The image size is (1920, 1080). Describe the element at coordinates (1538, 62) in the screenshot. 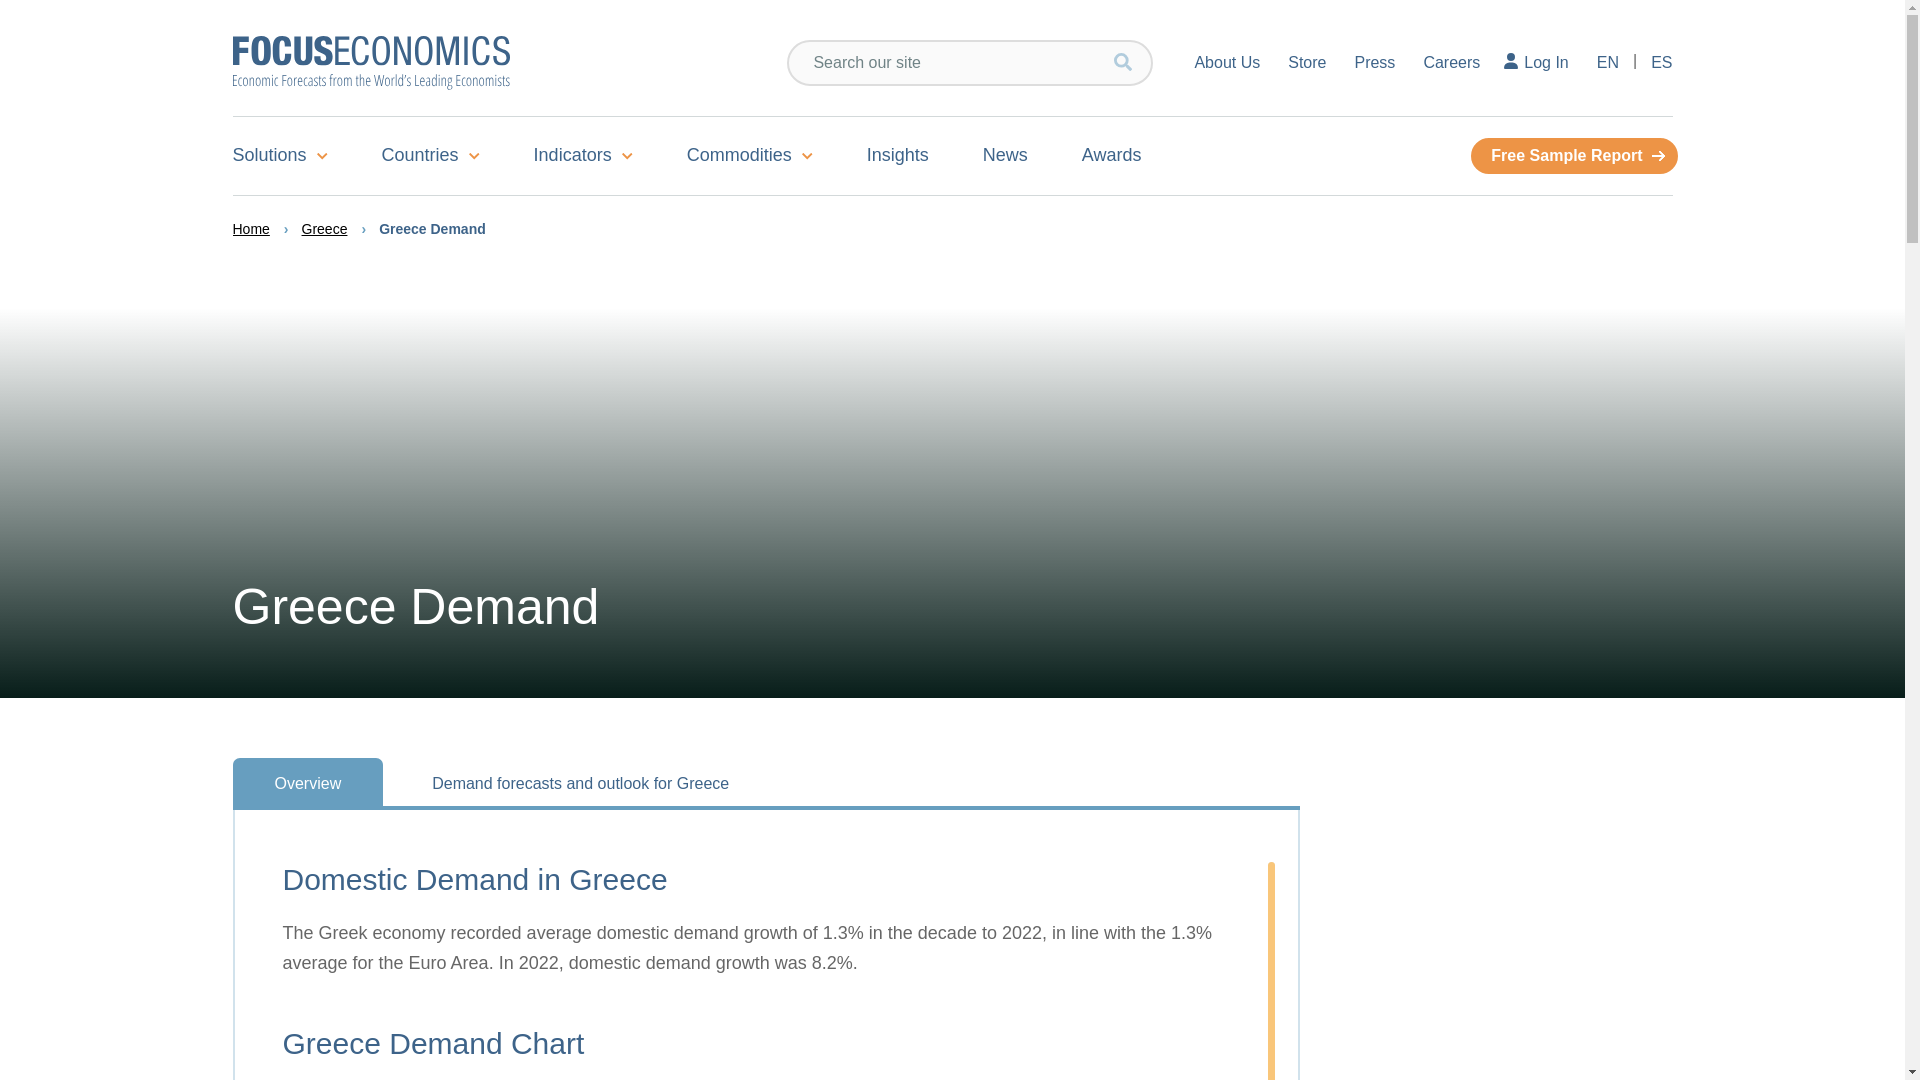

I see `Log In` at that location.